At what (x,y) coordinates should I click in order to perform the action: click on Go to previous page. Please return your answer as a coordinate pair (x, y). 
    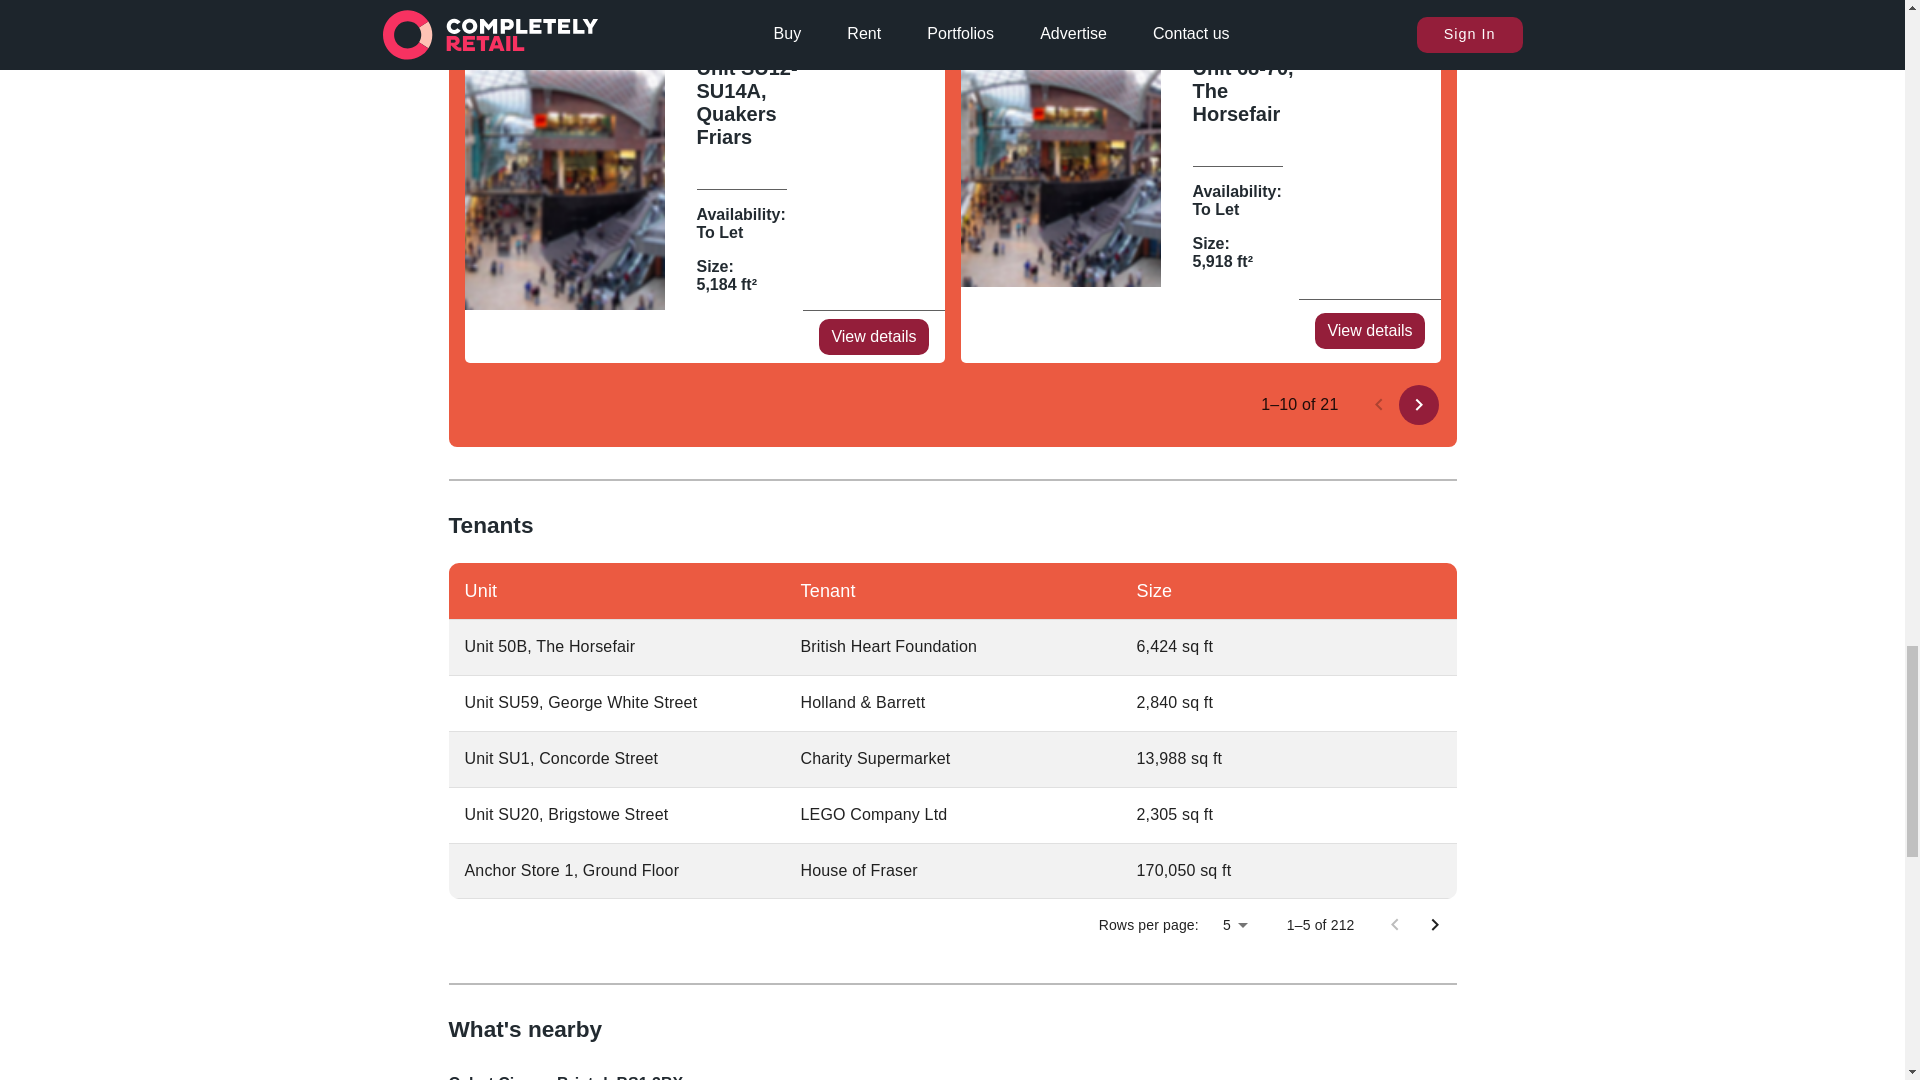
    Looking at the image, I should click on (1377, 404).